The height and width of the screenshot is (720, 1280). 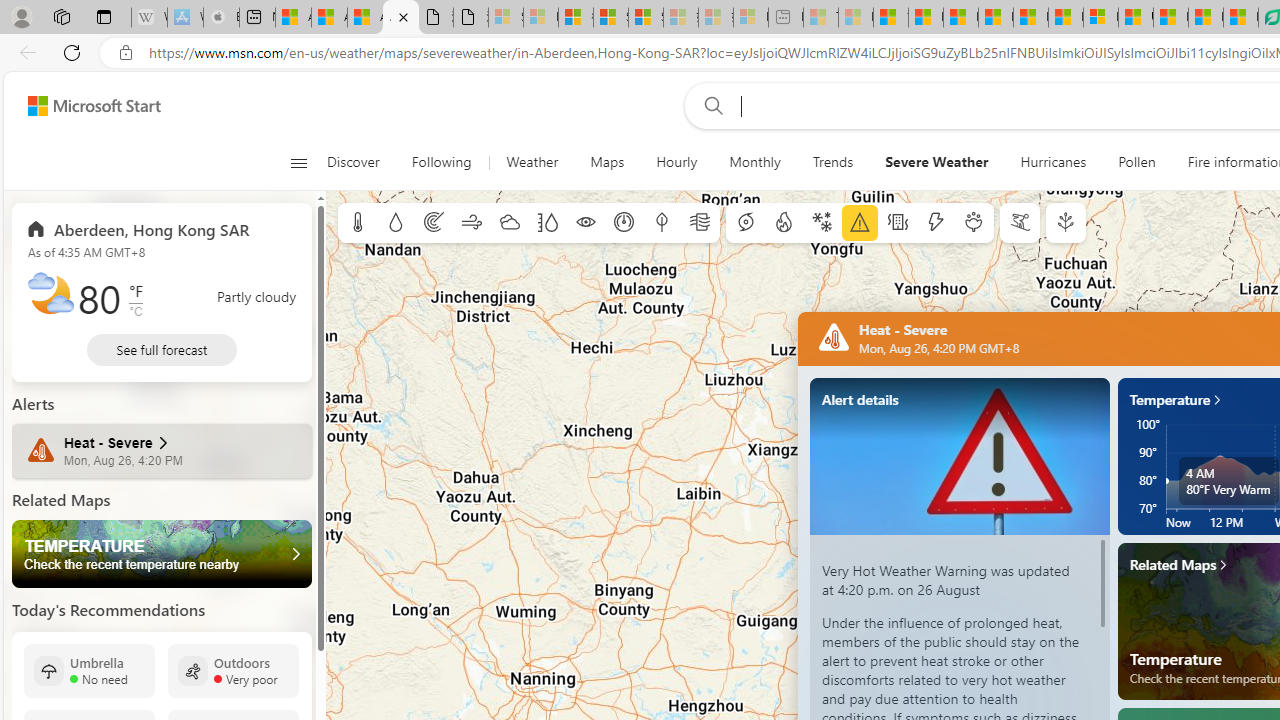 I want to click on Monthly, so click(x=754, y=162).